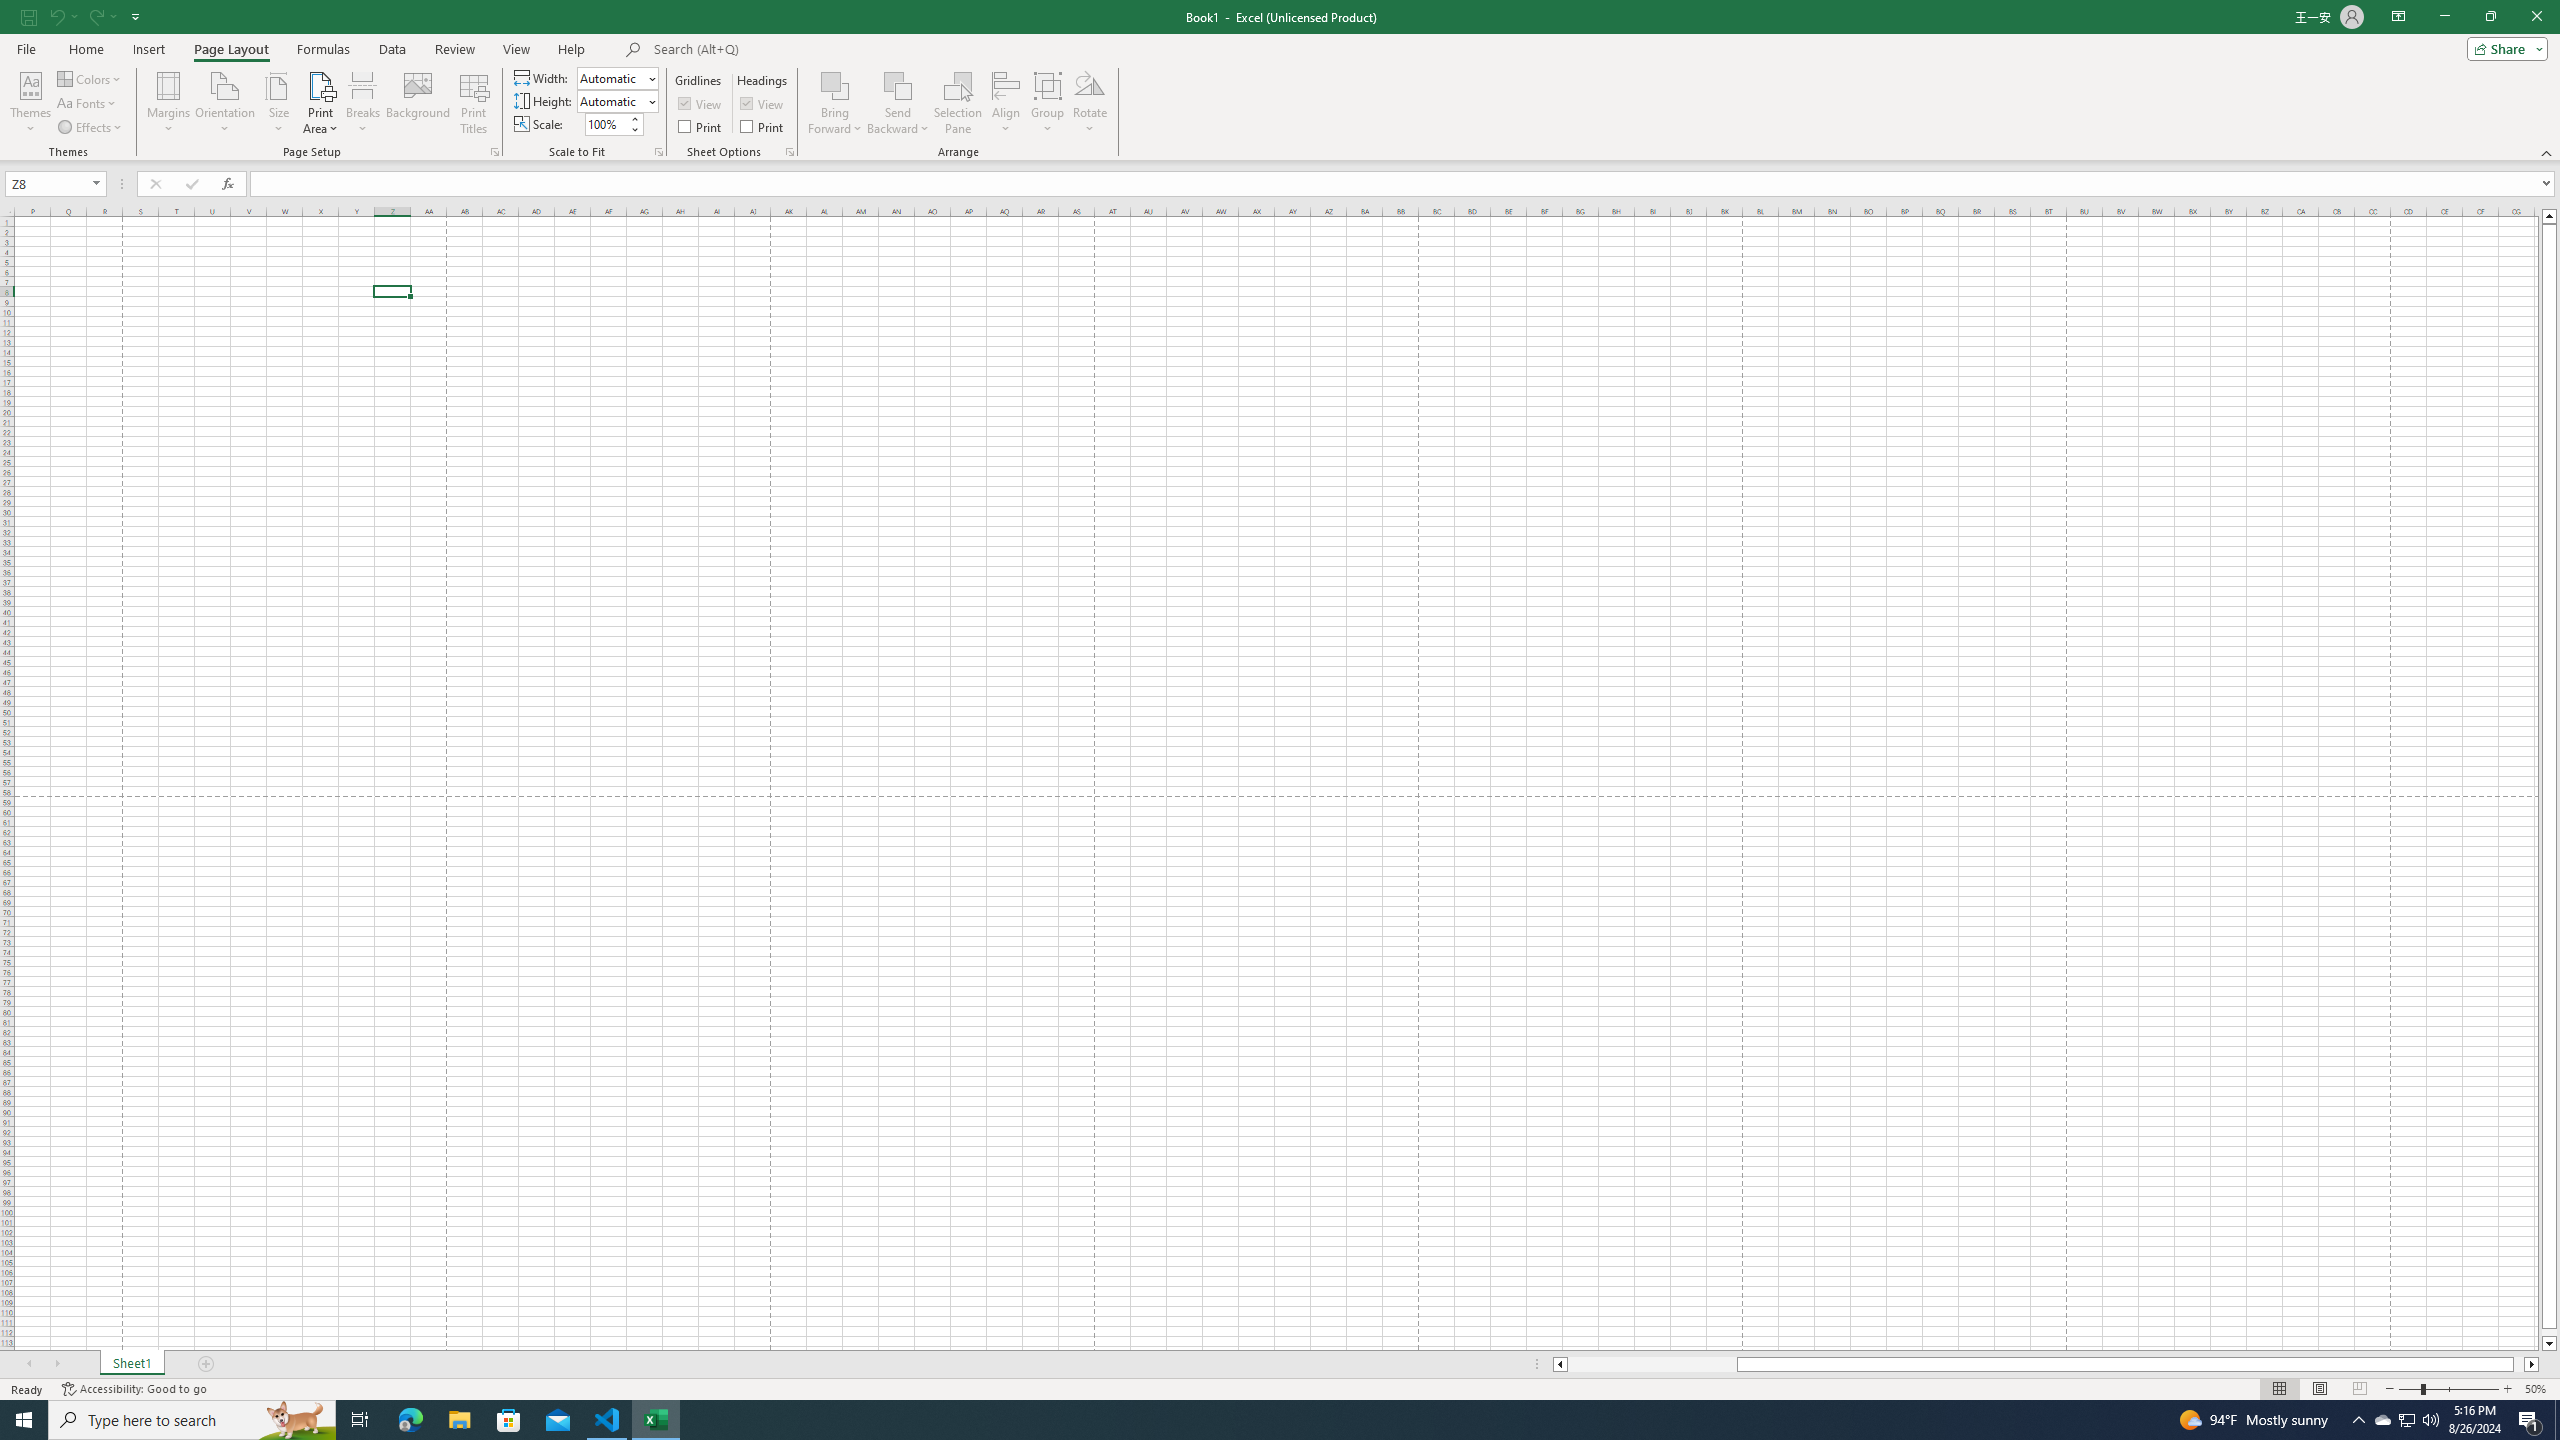 The height and width of the screenshot is (1440, 2560). I want to click on Selection Pane..., so click(958, 103).